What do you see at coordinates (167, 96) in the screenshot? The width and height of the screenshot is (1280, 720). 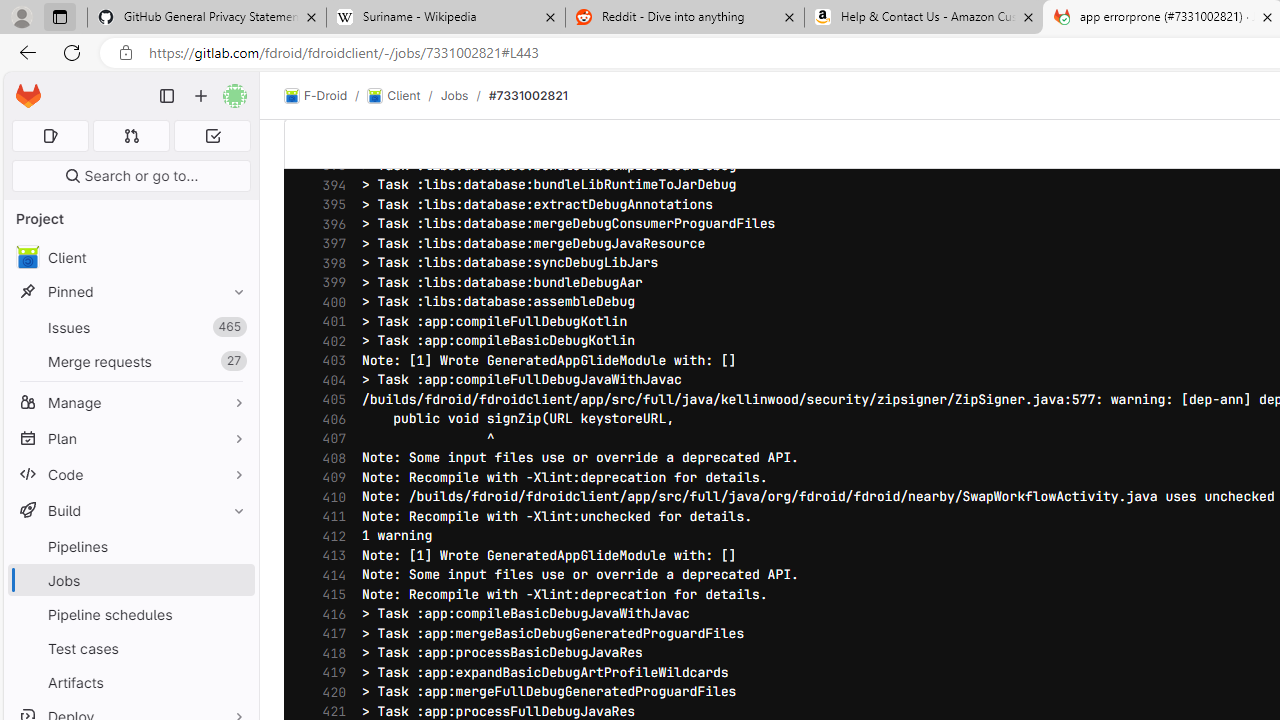 I see `Primary navigation sidebar` at bounding box center [167, 96].